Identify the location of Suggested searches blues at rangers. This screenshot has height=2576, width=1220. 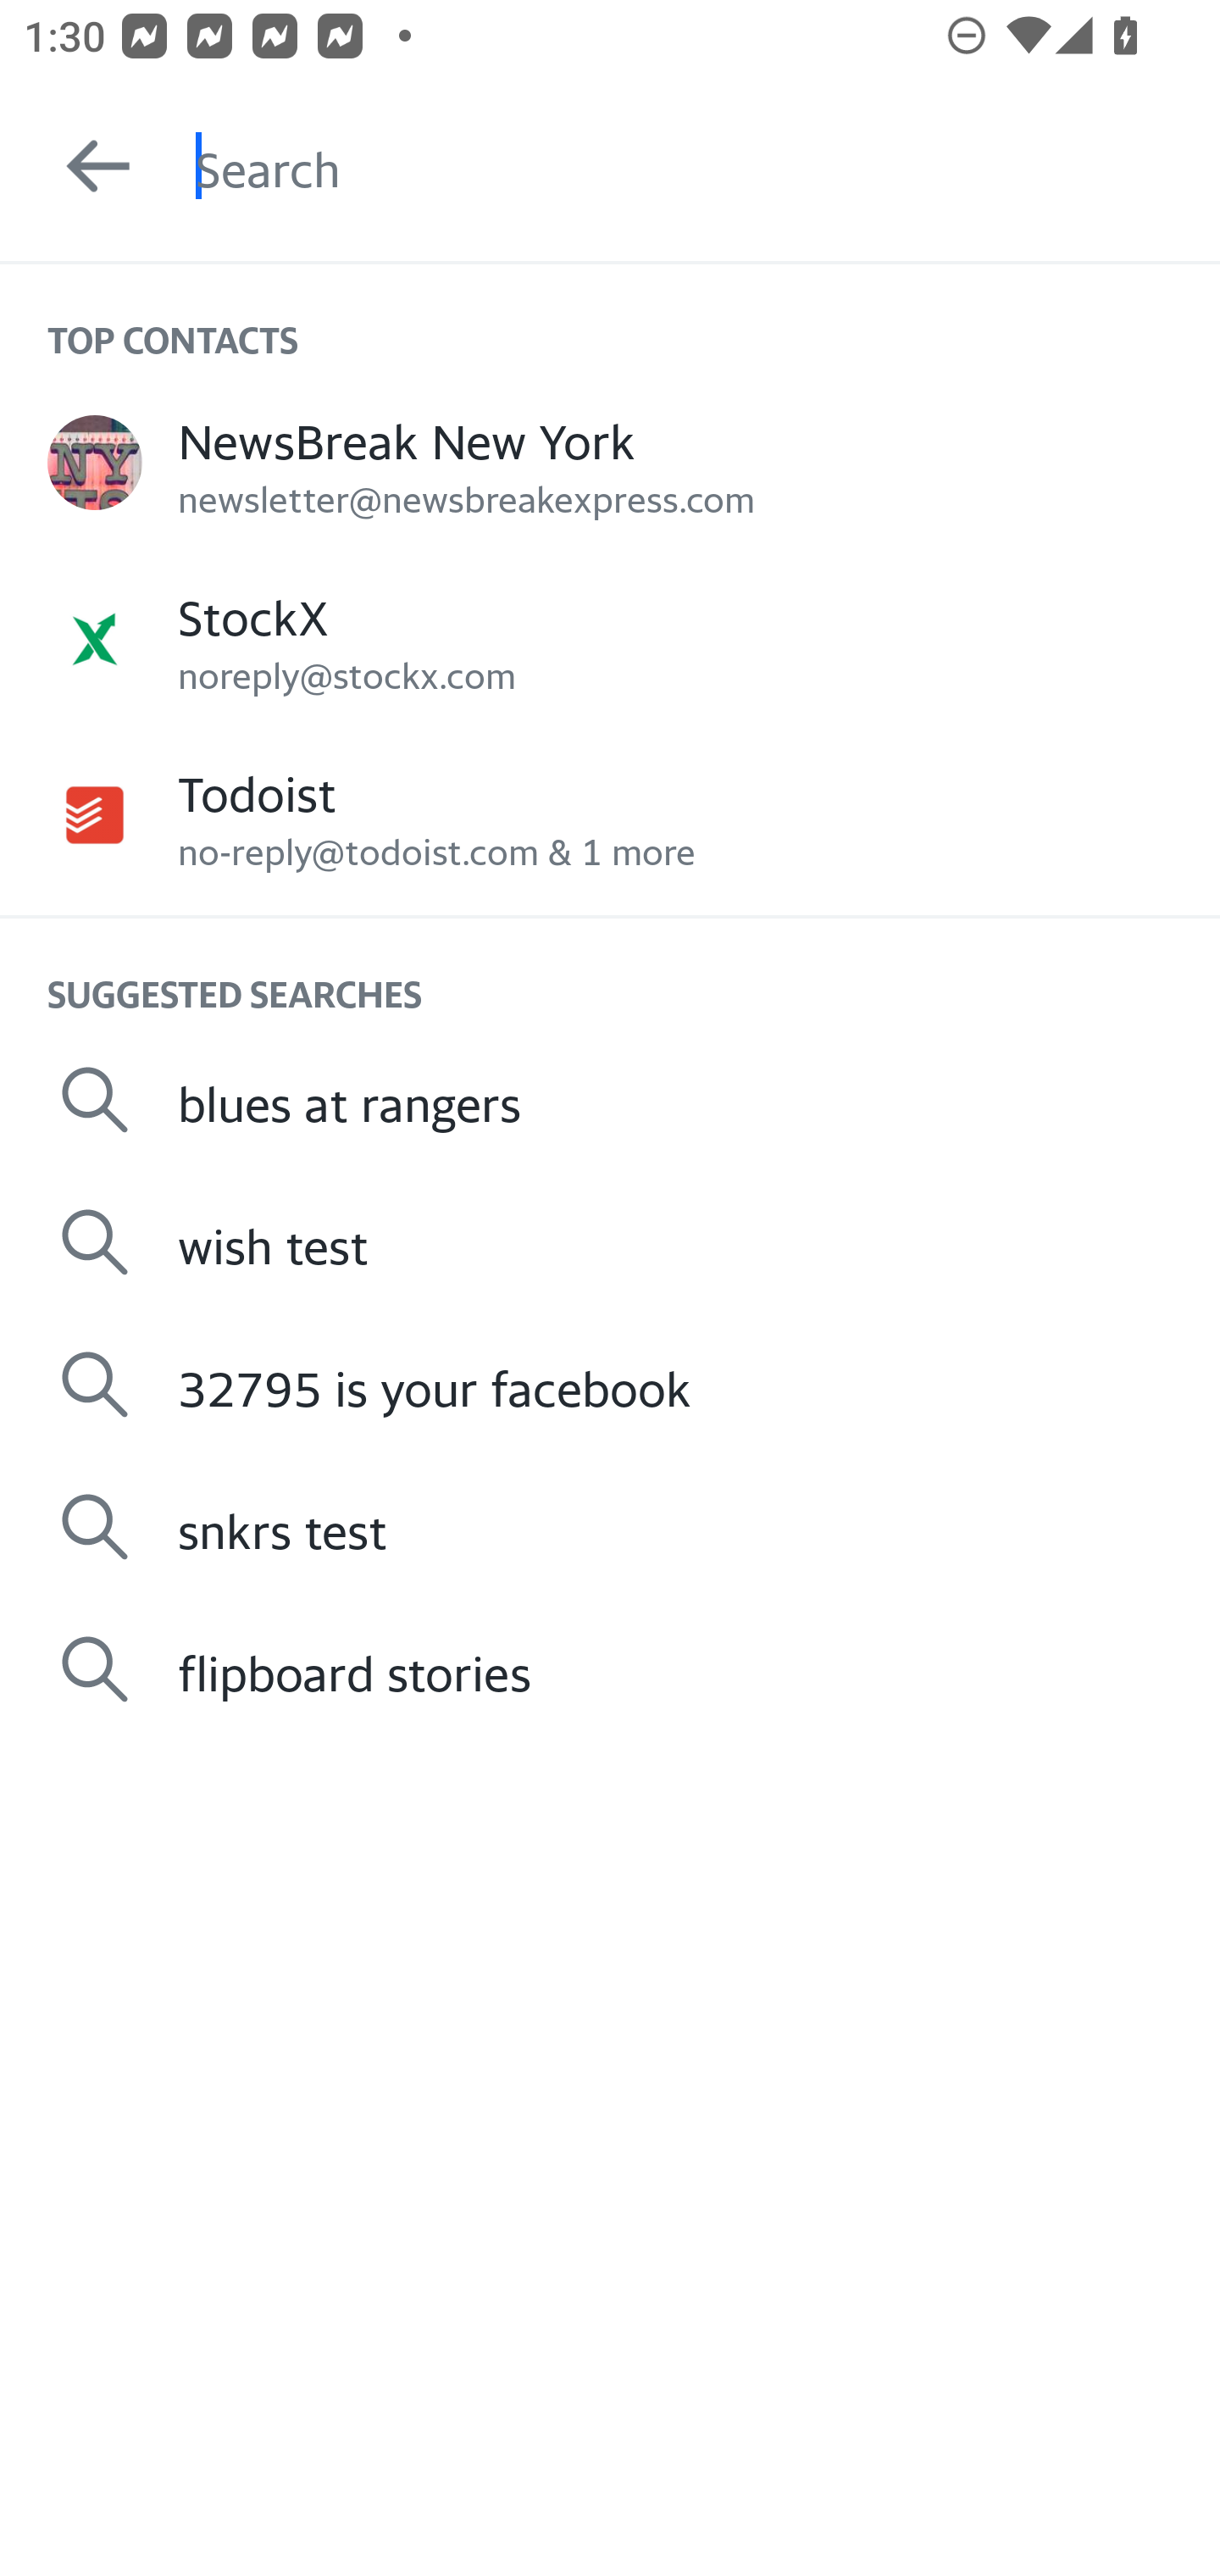
(610, 1100).